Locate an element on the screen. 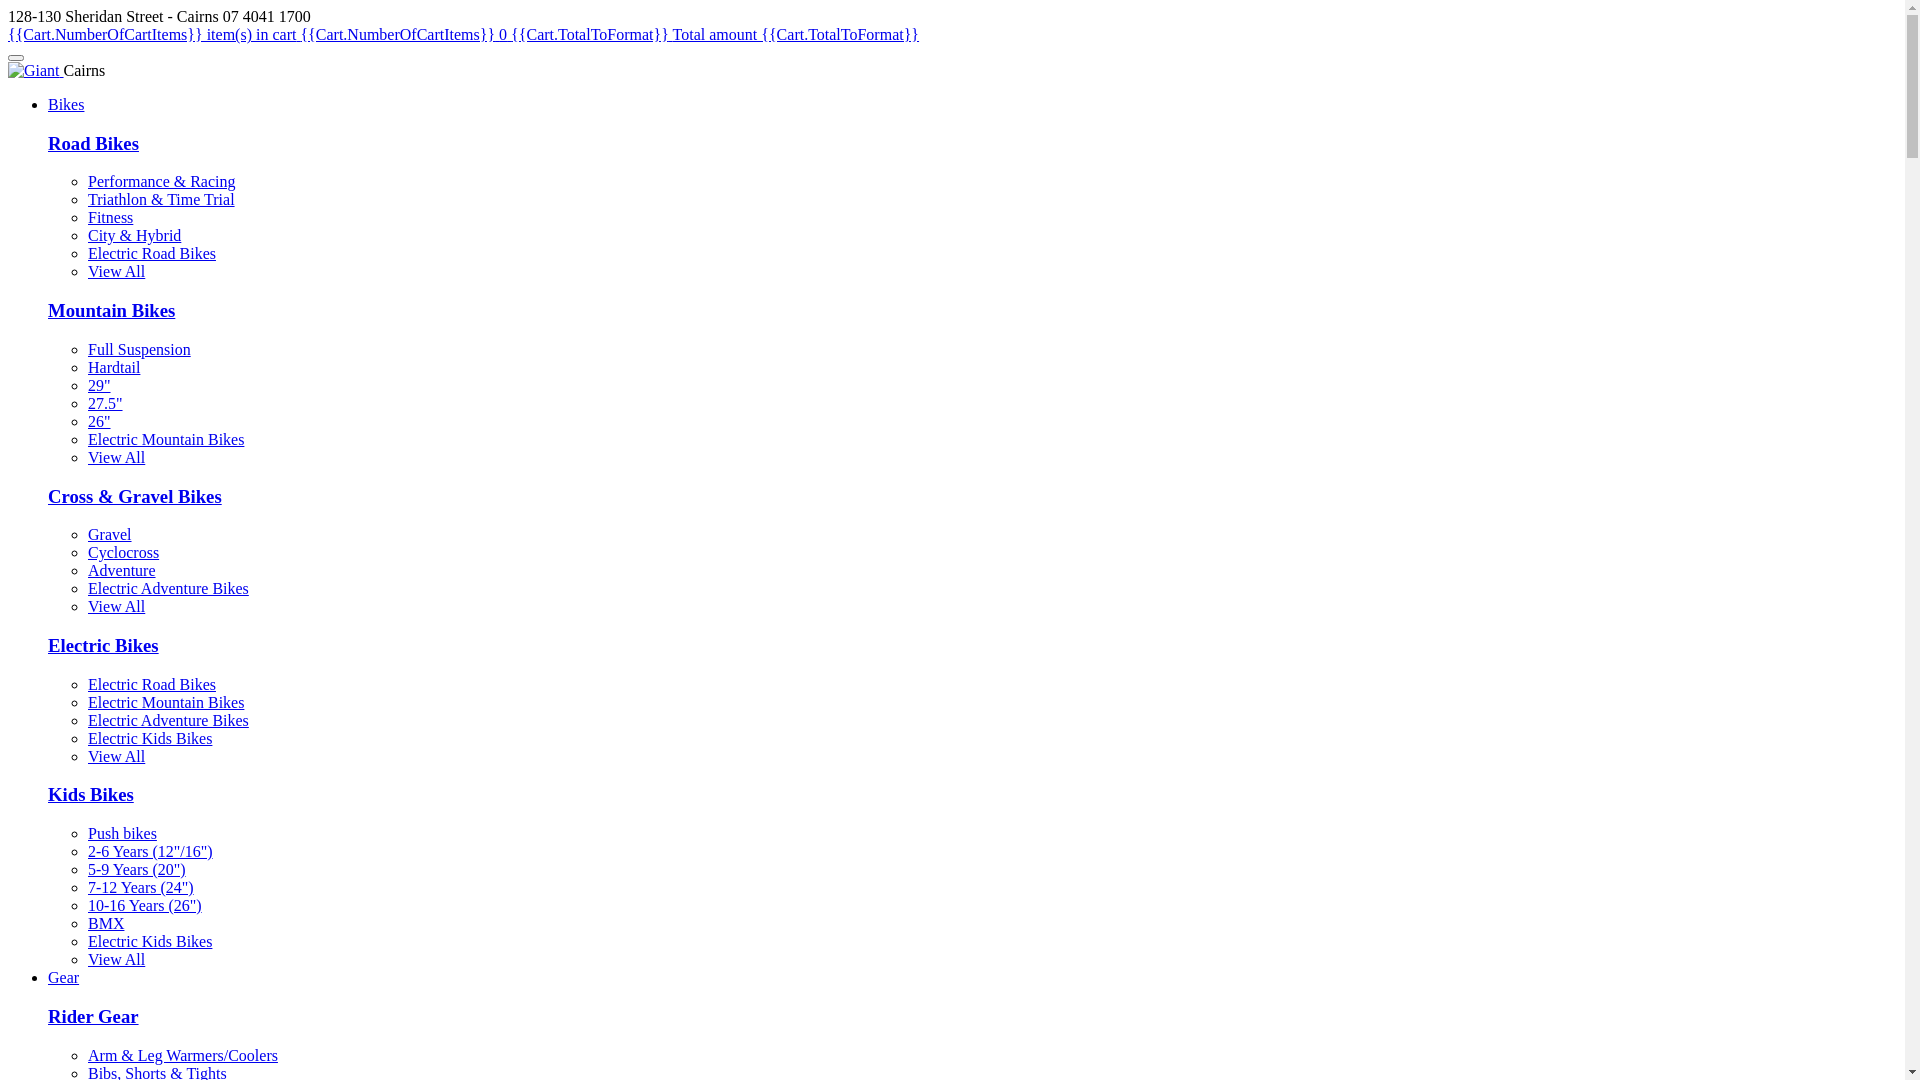 Image resolution: width=1920 pixels, height=1080 pixels. Gravel is located at coordinates (110, 534).